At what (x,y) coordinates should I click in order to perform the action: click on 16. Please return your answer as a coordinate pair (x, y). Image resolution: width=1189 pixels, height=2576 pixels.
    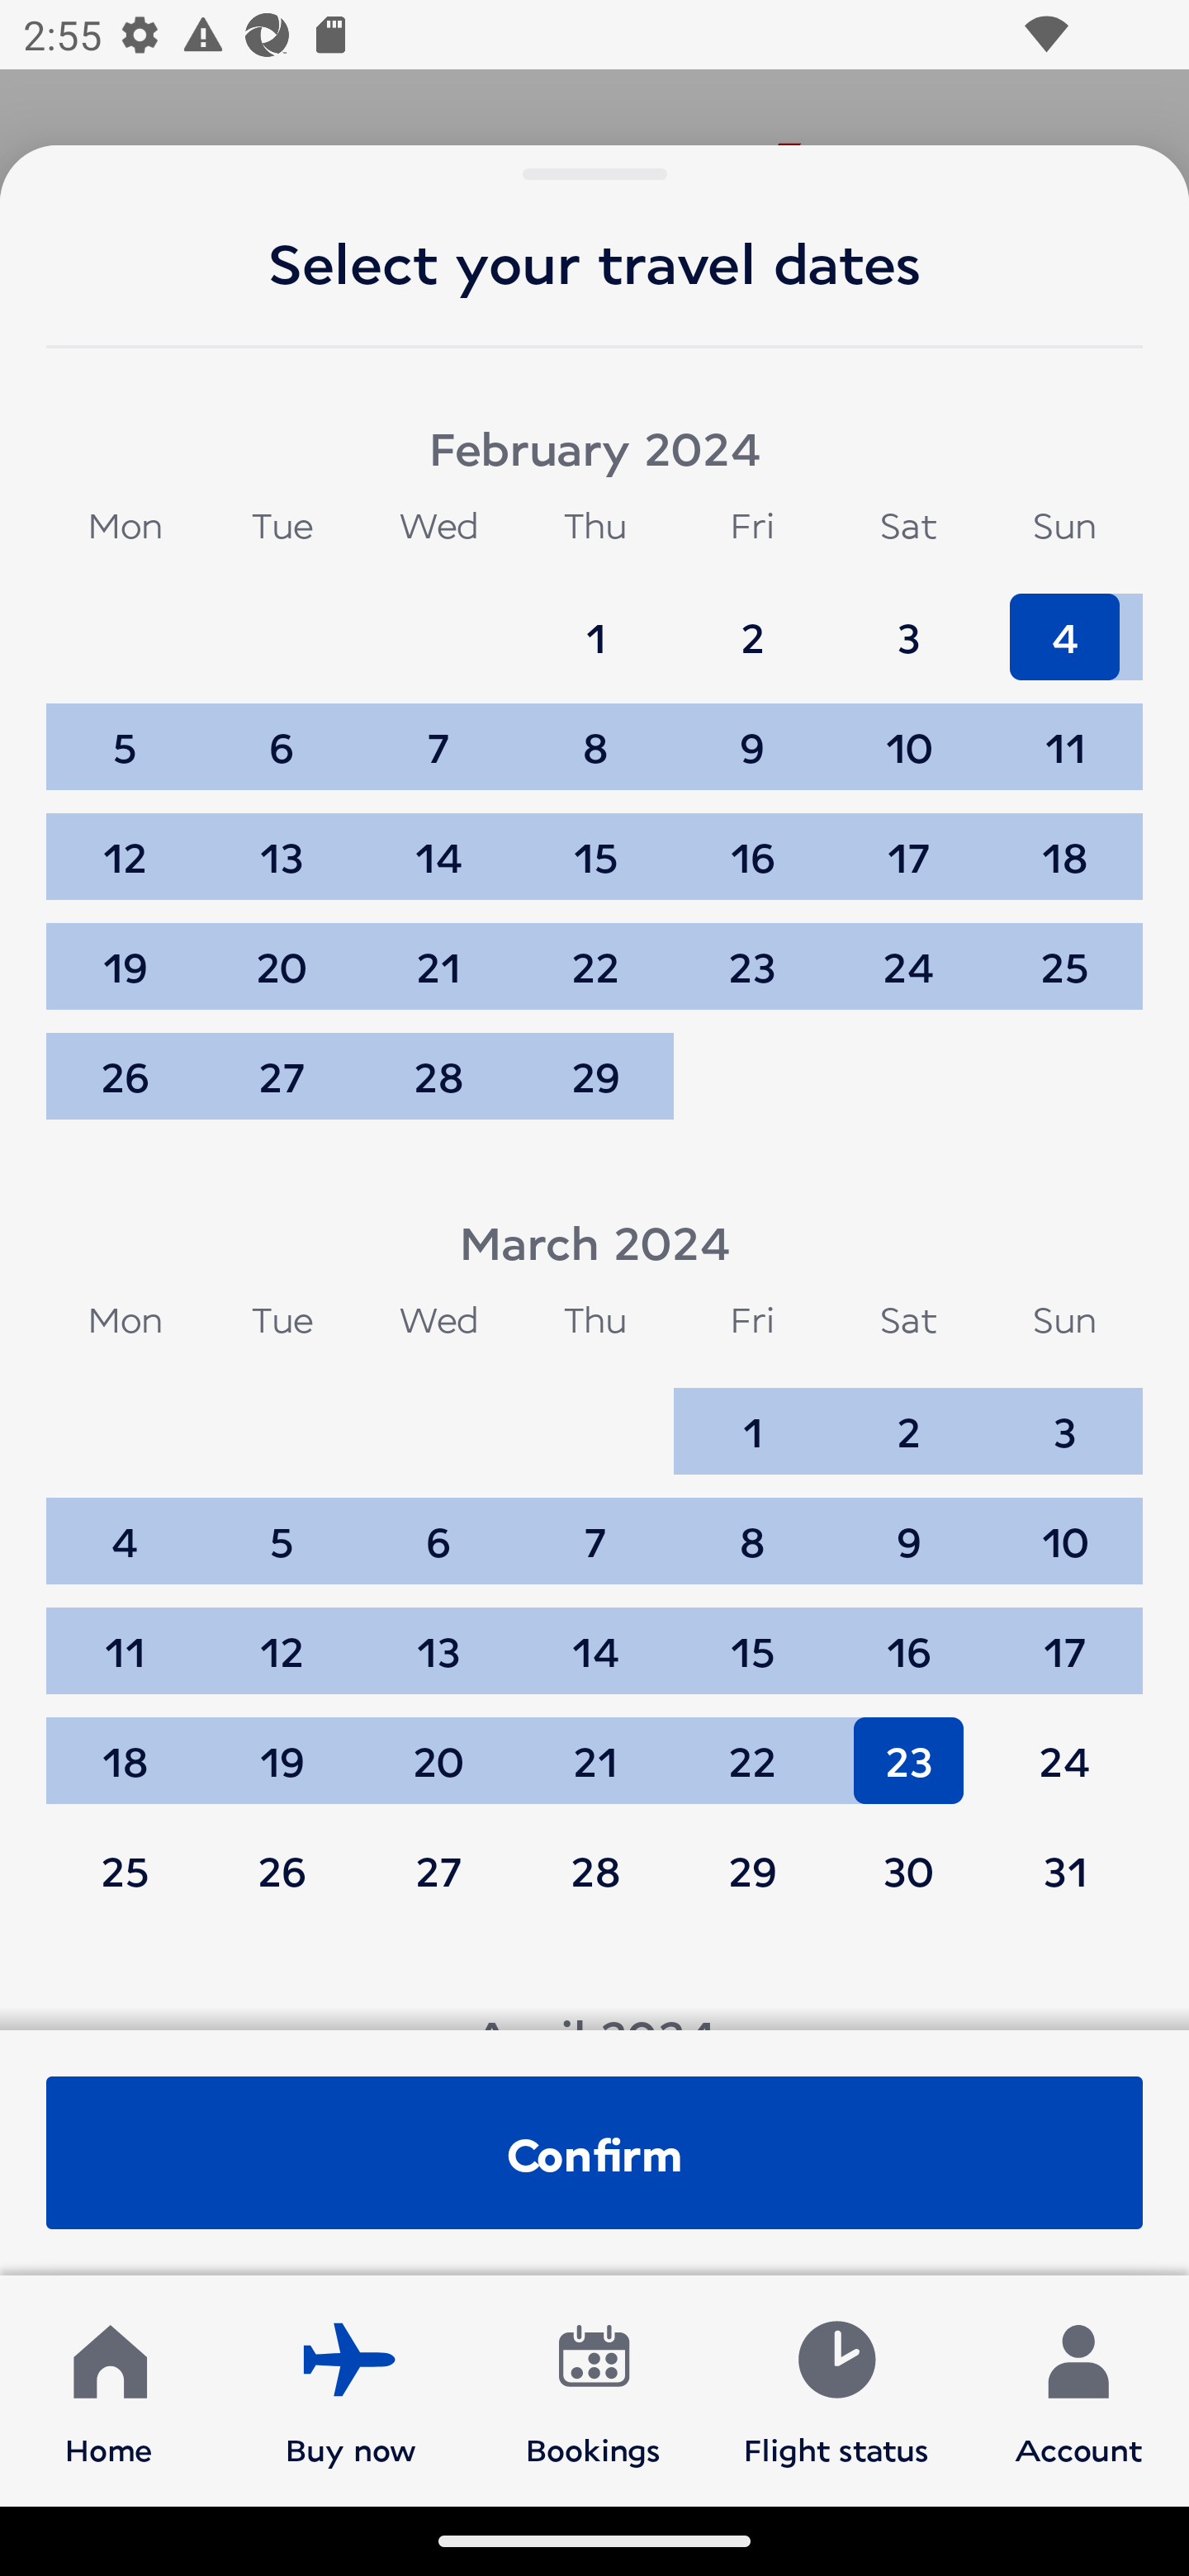
    Looking at the image, I should click on (752, 842).